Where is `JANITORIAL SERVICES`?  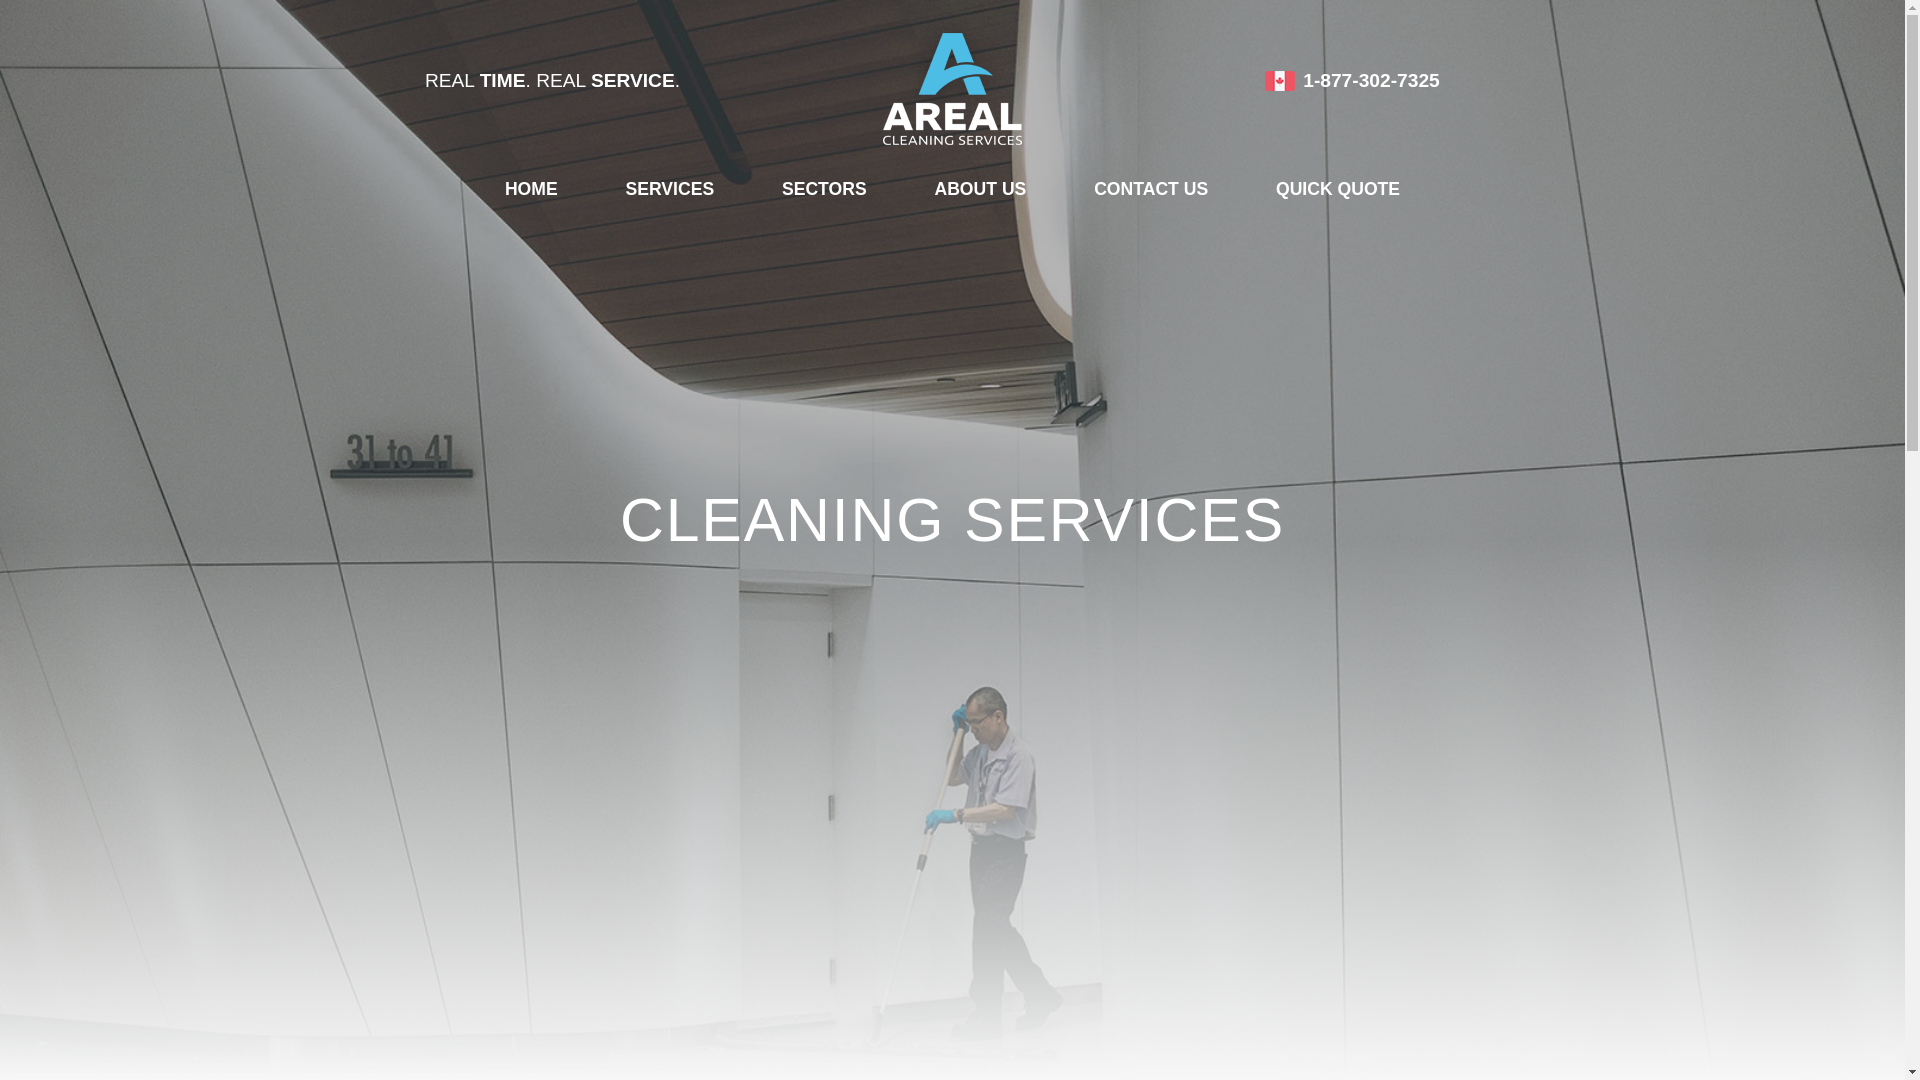 JANITORIAL SERVICES is located at coordinates (736, 244).